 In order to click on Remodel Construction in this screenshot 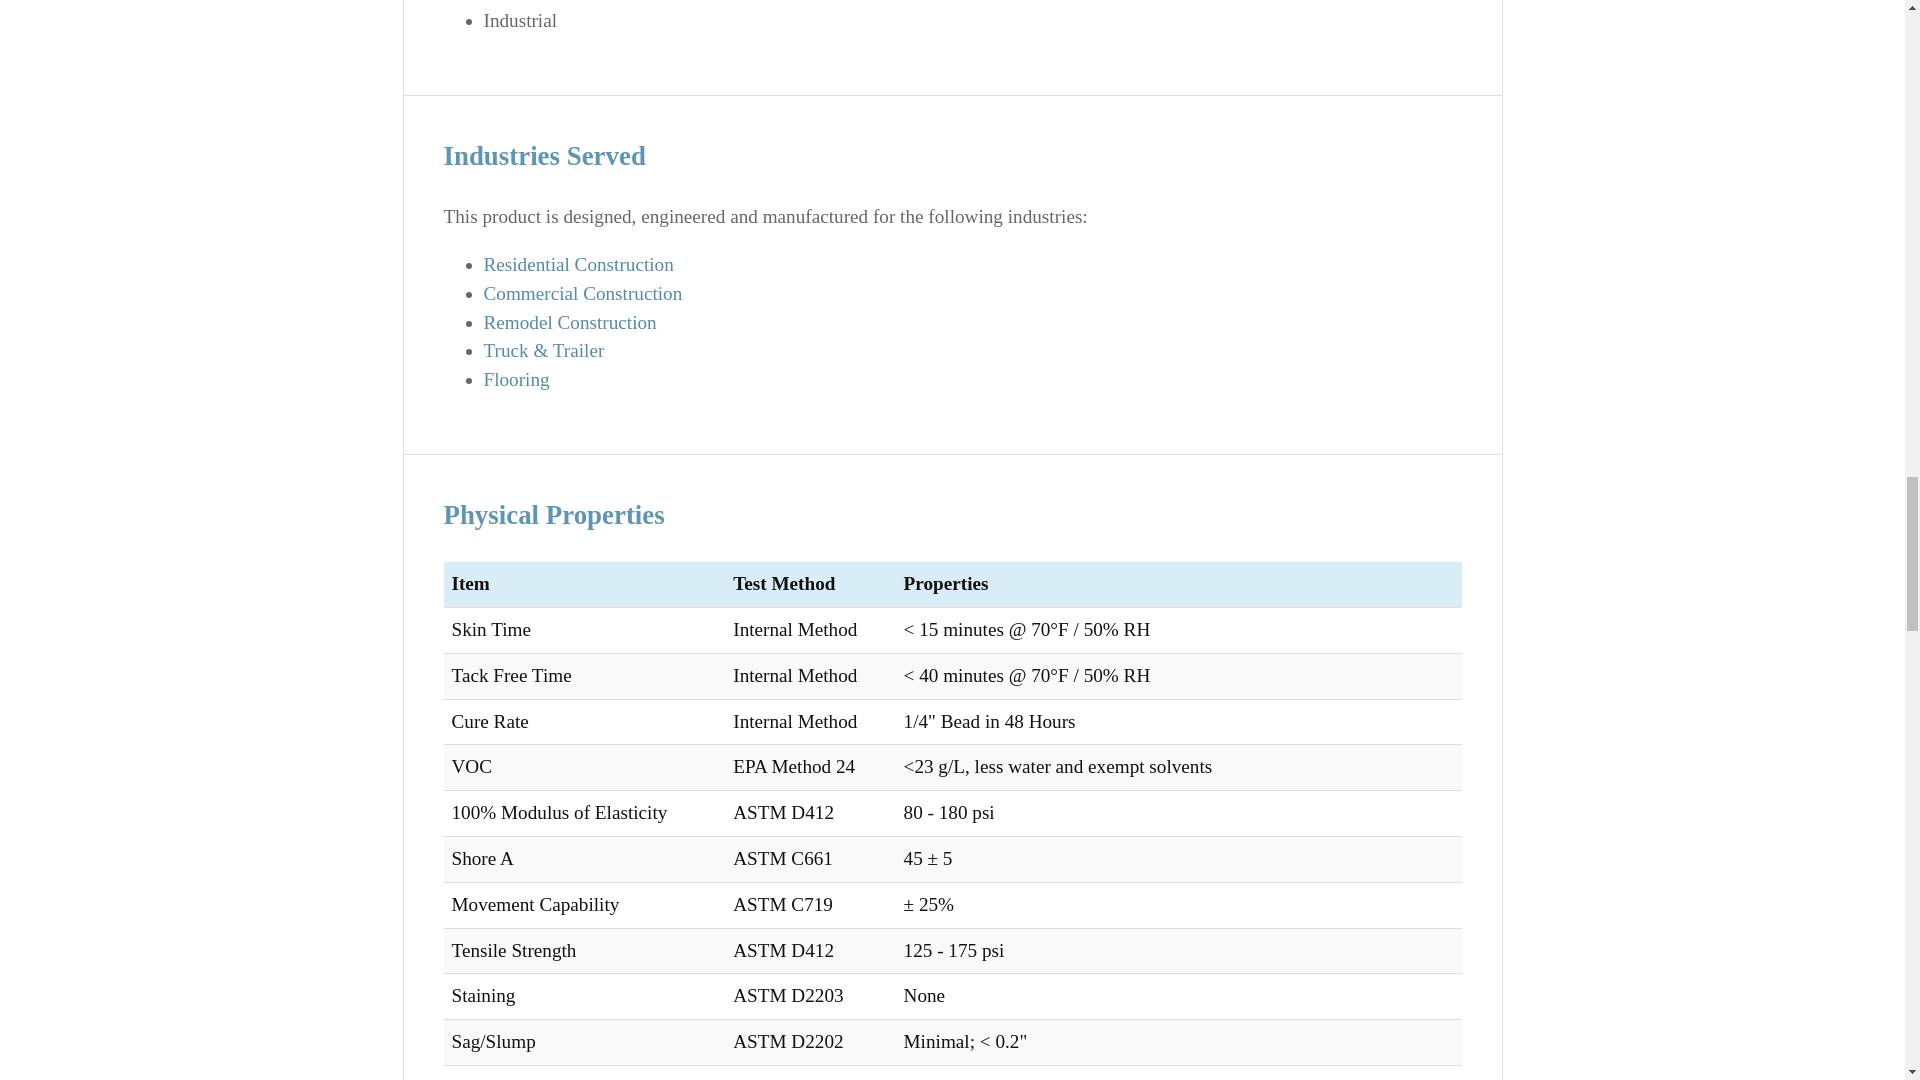, I will do `click(570, 322)`.